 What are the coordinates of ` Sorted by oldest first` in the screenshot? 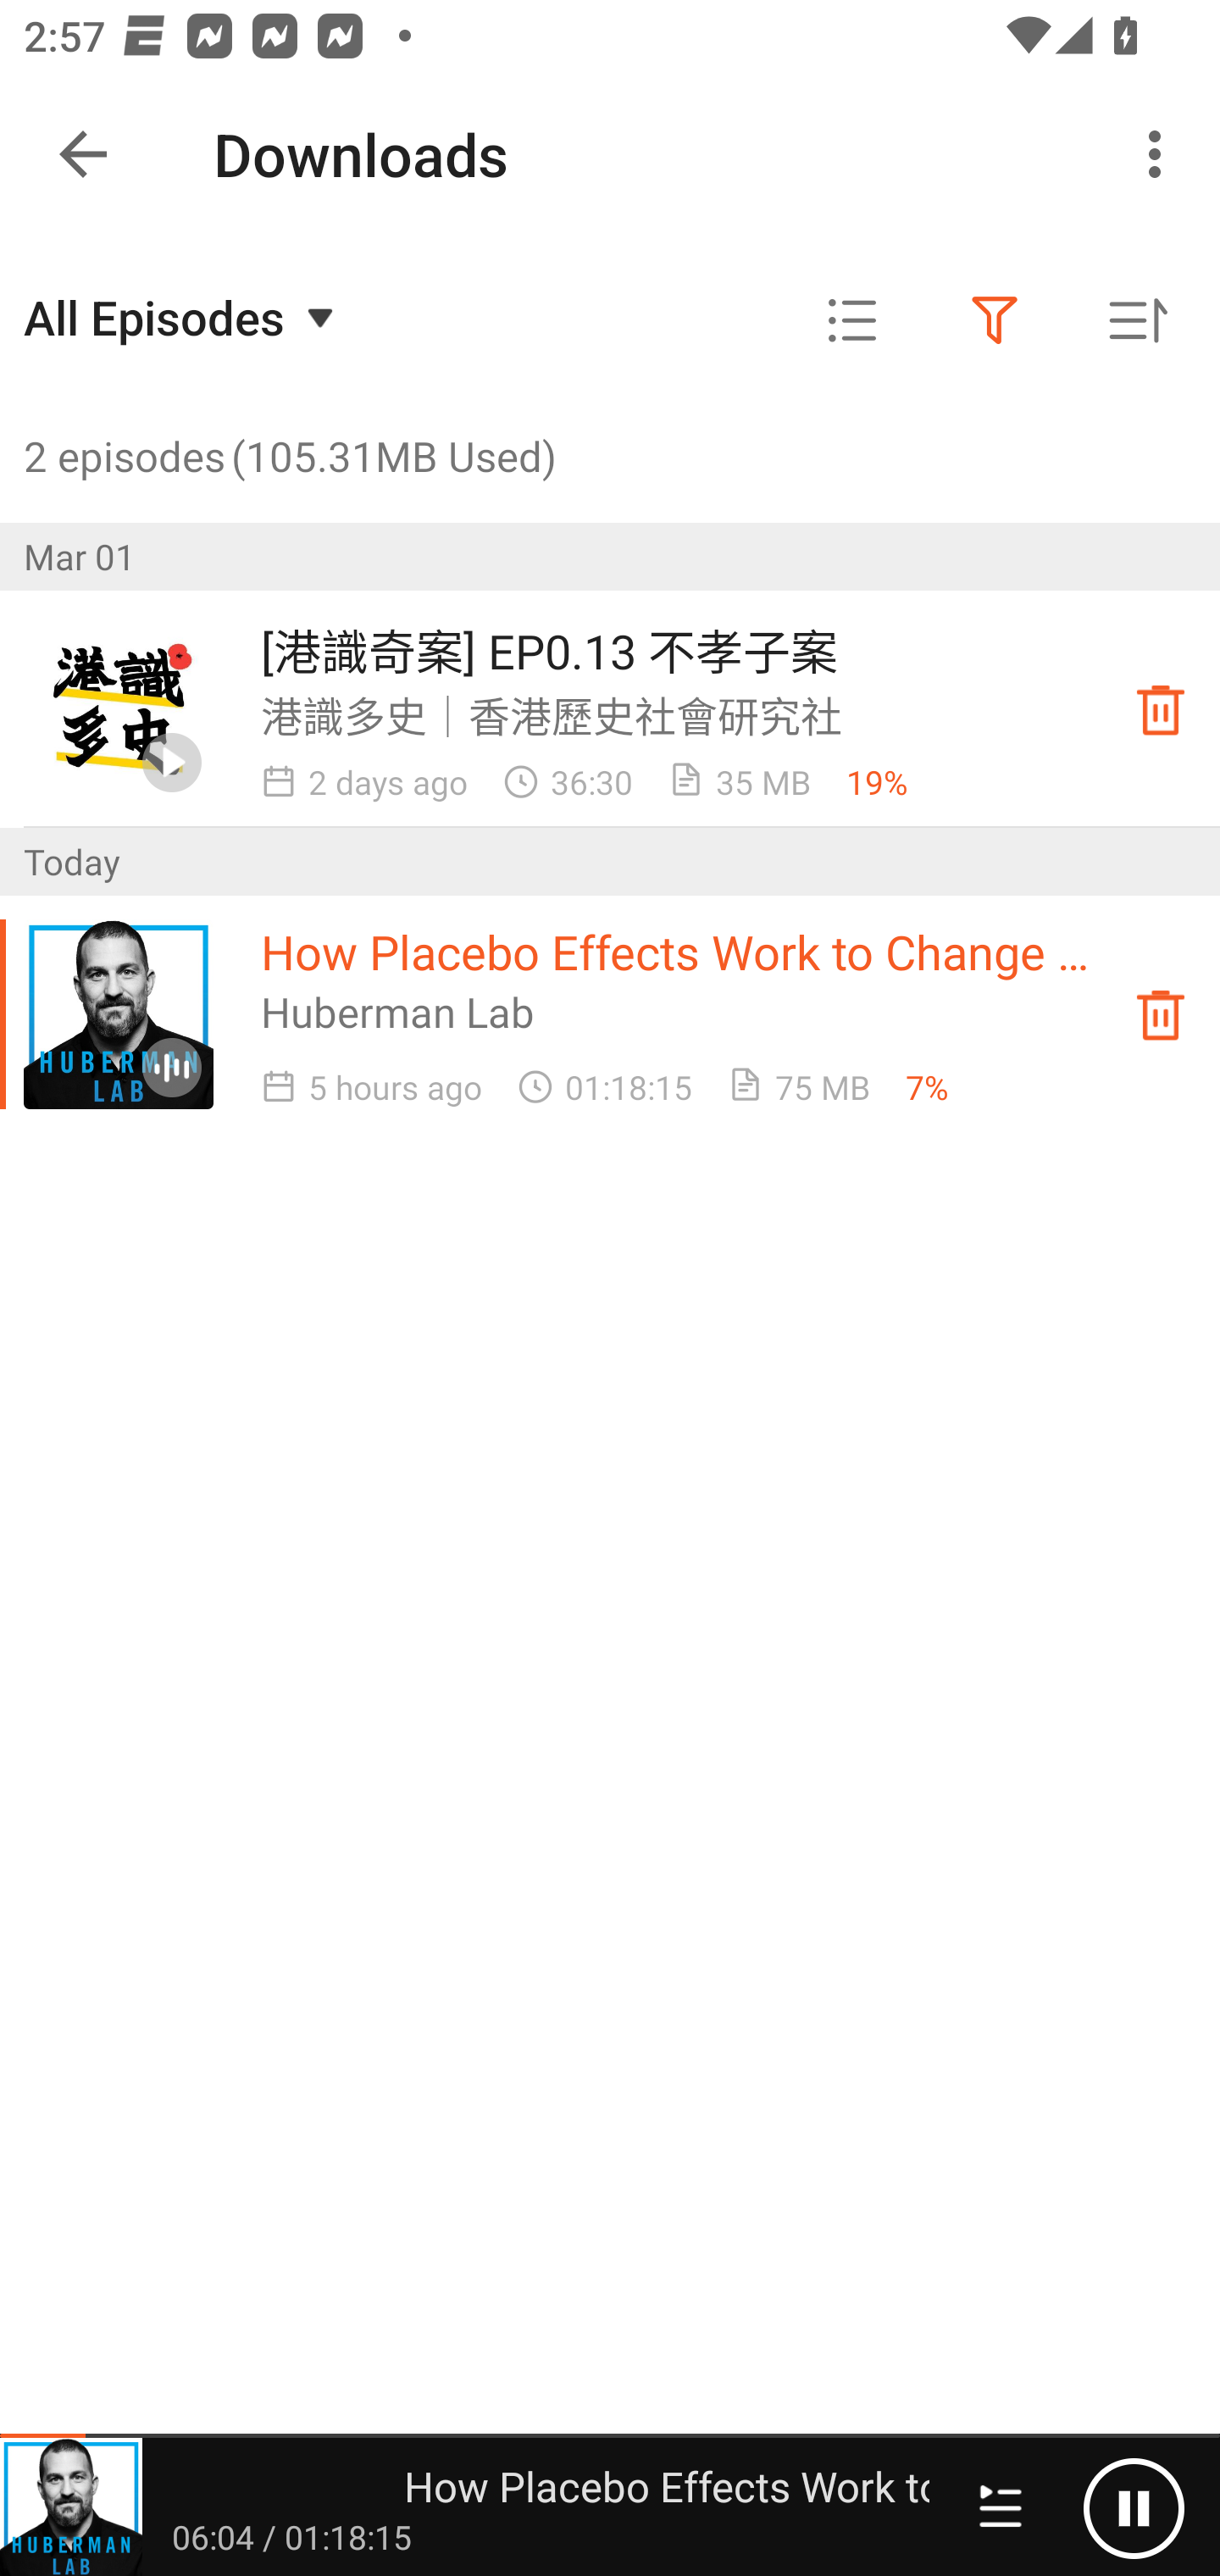 It's located at (1137, 320).